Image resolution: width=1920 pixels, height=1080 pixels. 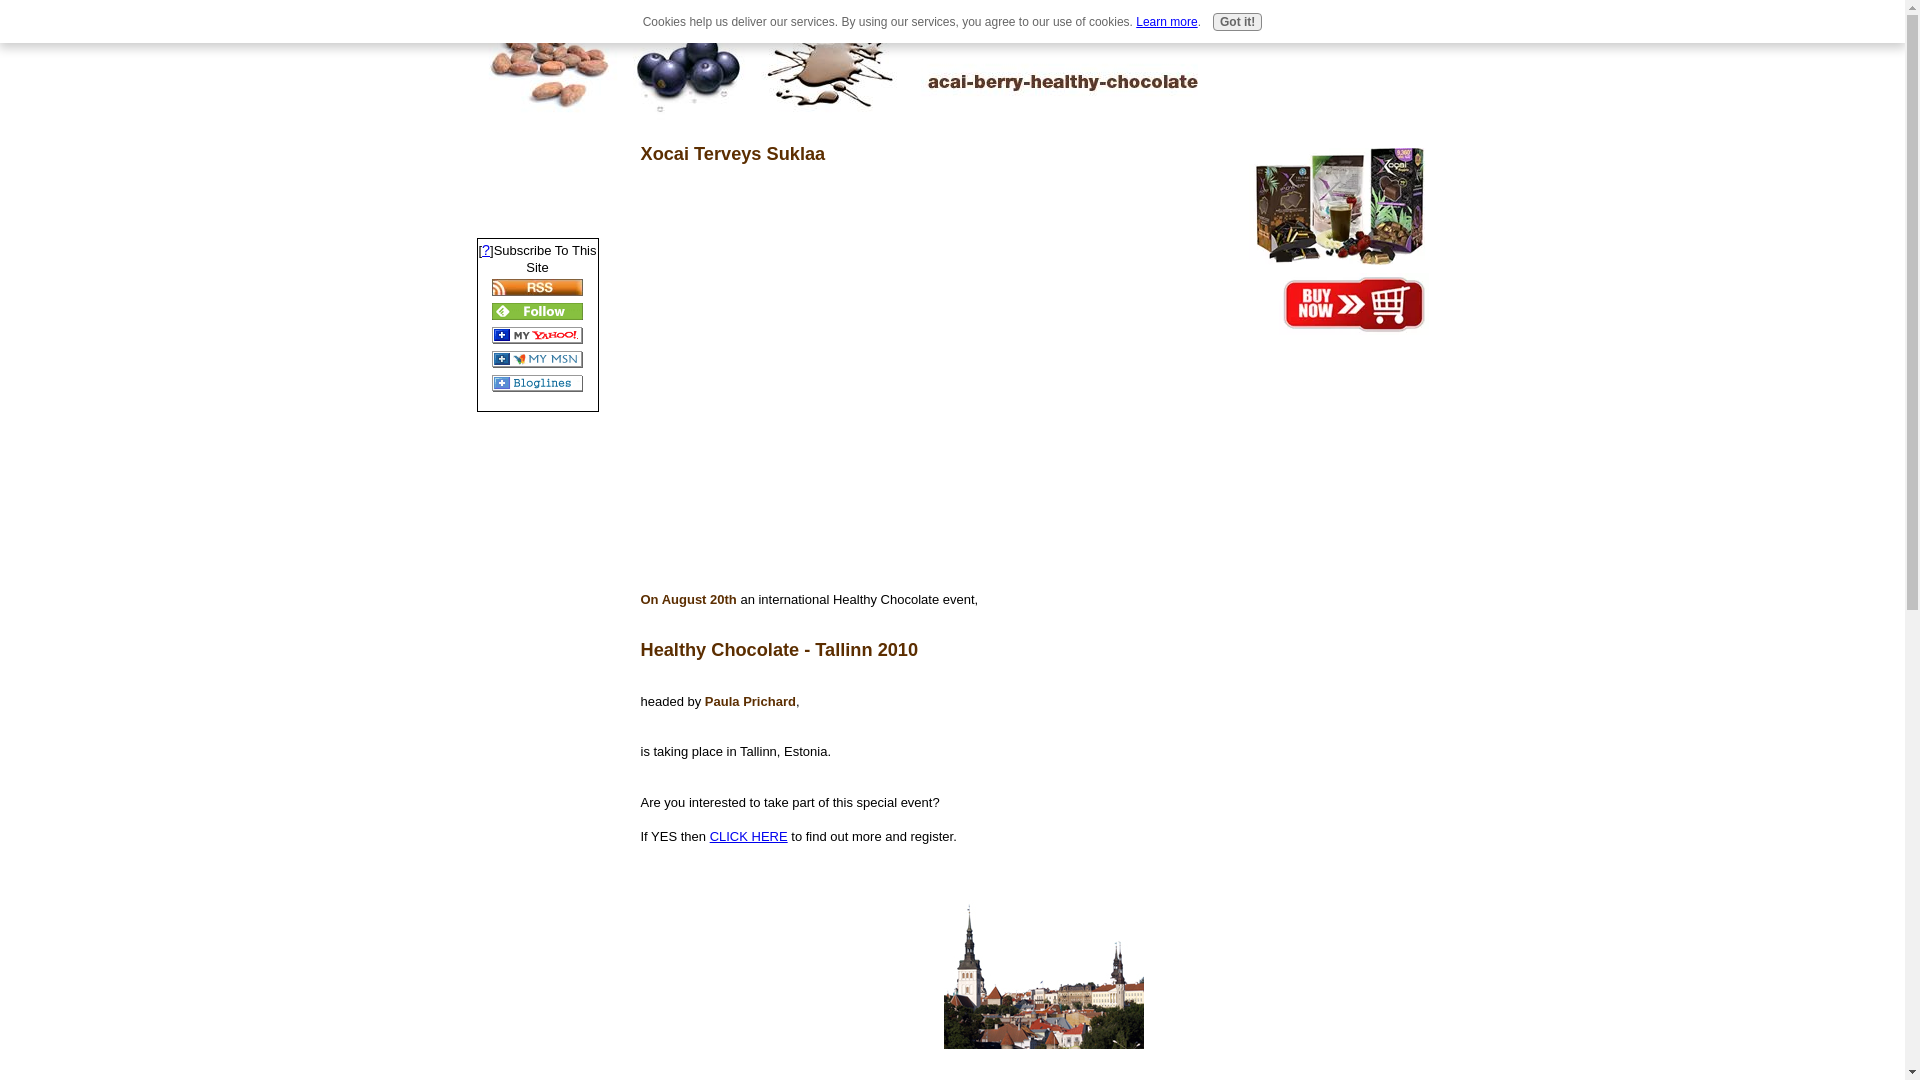 I want to click on buy xocai, so click(x=1338, y=206).